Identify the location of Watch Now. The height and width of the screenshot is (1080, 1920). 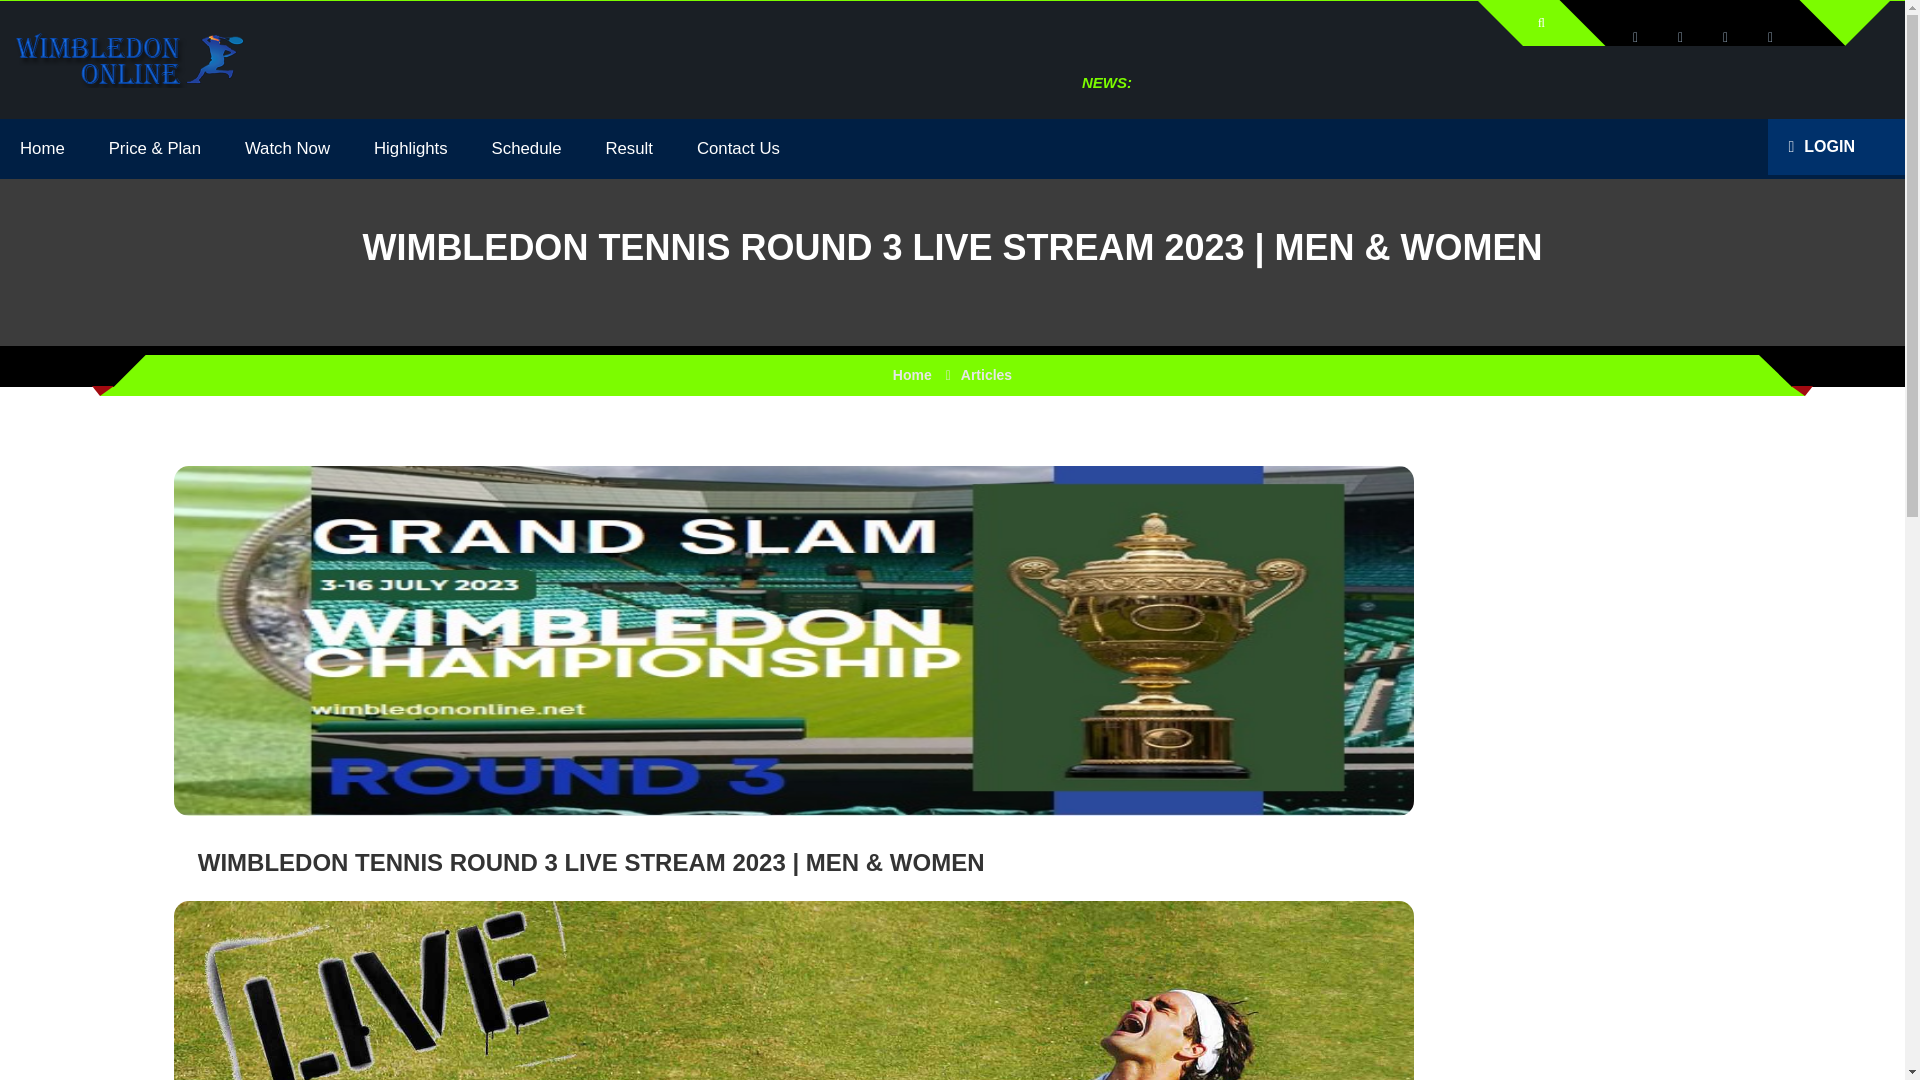
(286, 148).